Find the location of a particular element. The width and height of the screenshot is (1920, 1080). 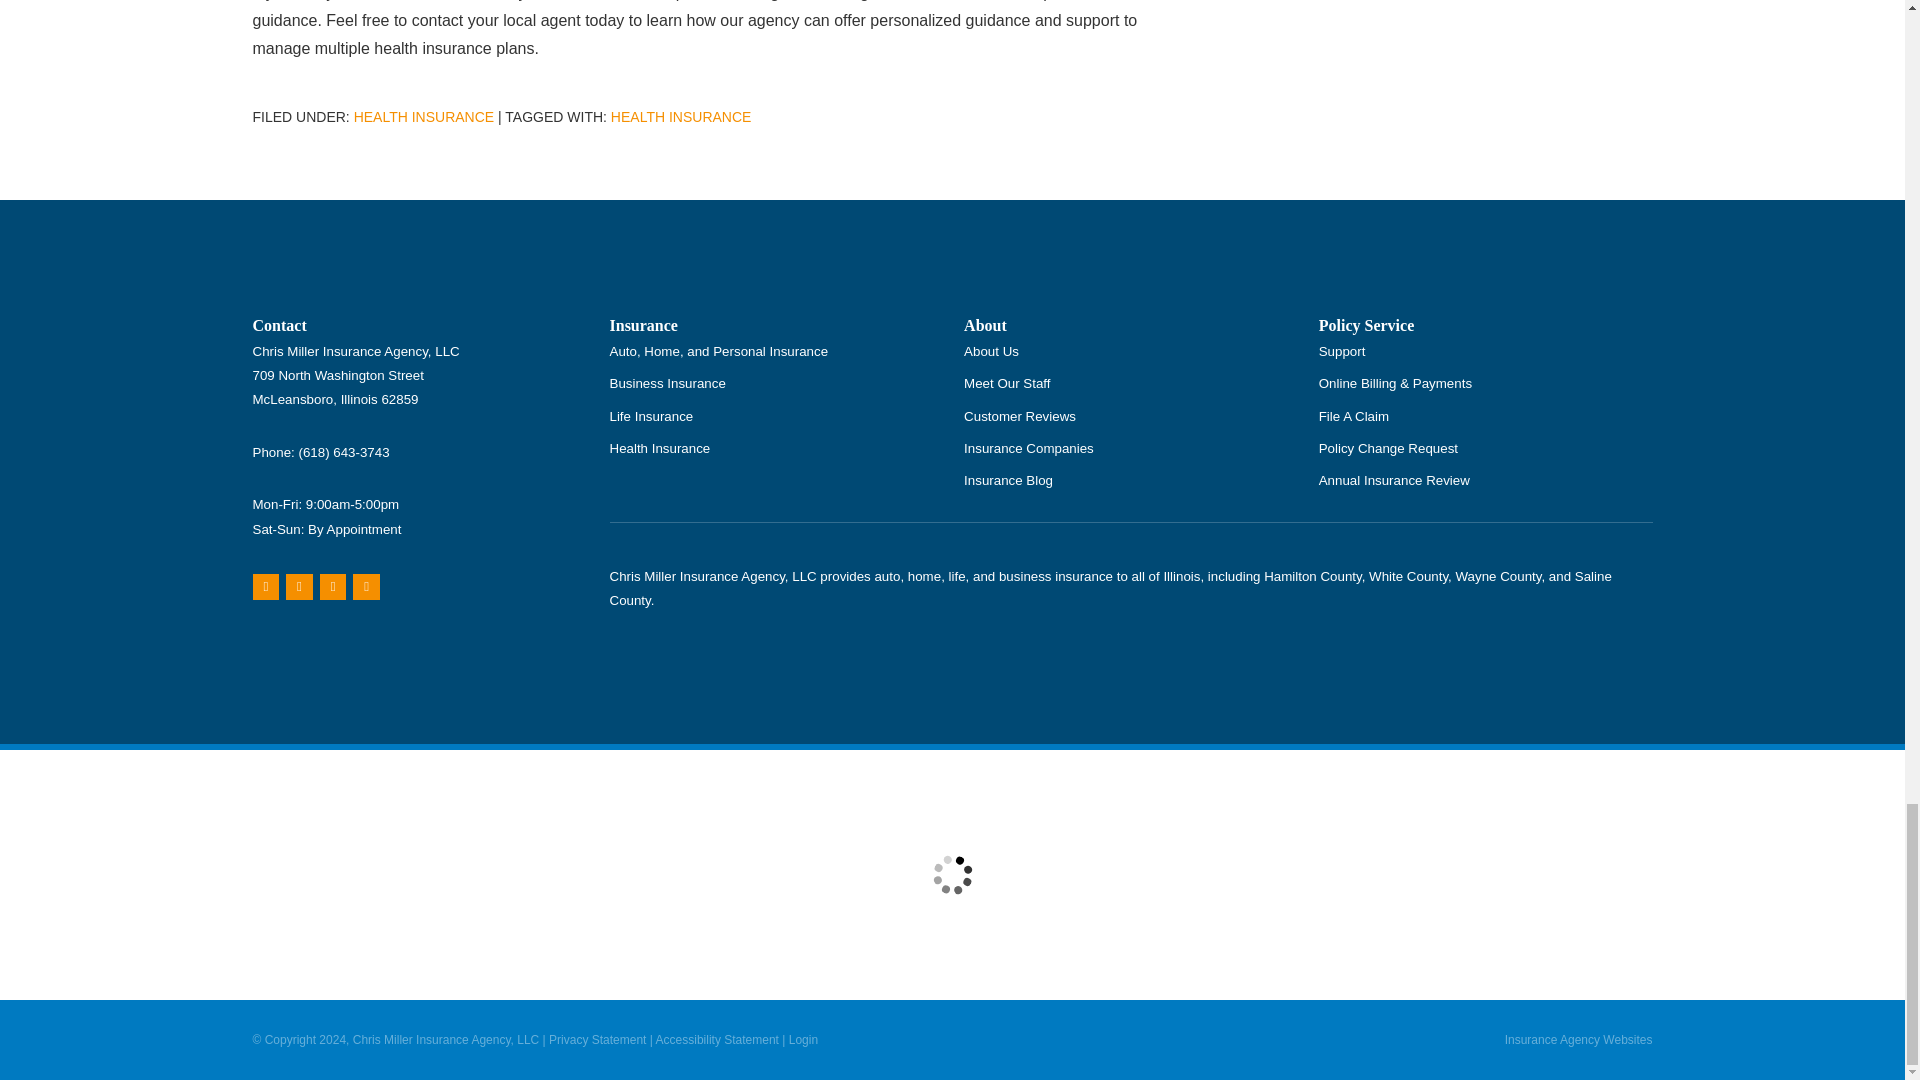

Google Maps is located at coordinates (264, 586).